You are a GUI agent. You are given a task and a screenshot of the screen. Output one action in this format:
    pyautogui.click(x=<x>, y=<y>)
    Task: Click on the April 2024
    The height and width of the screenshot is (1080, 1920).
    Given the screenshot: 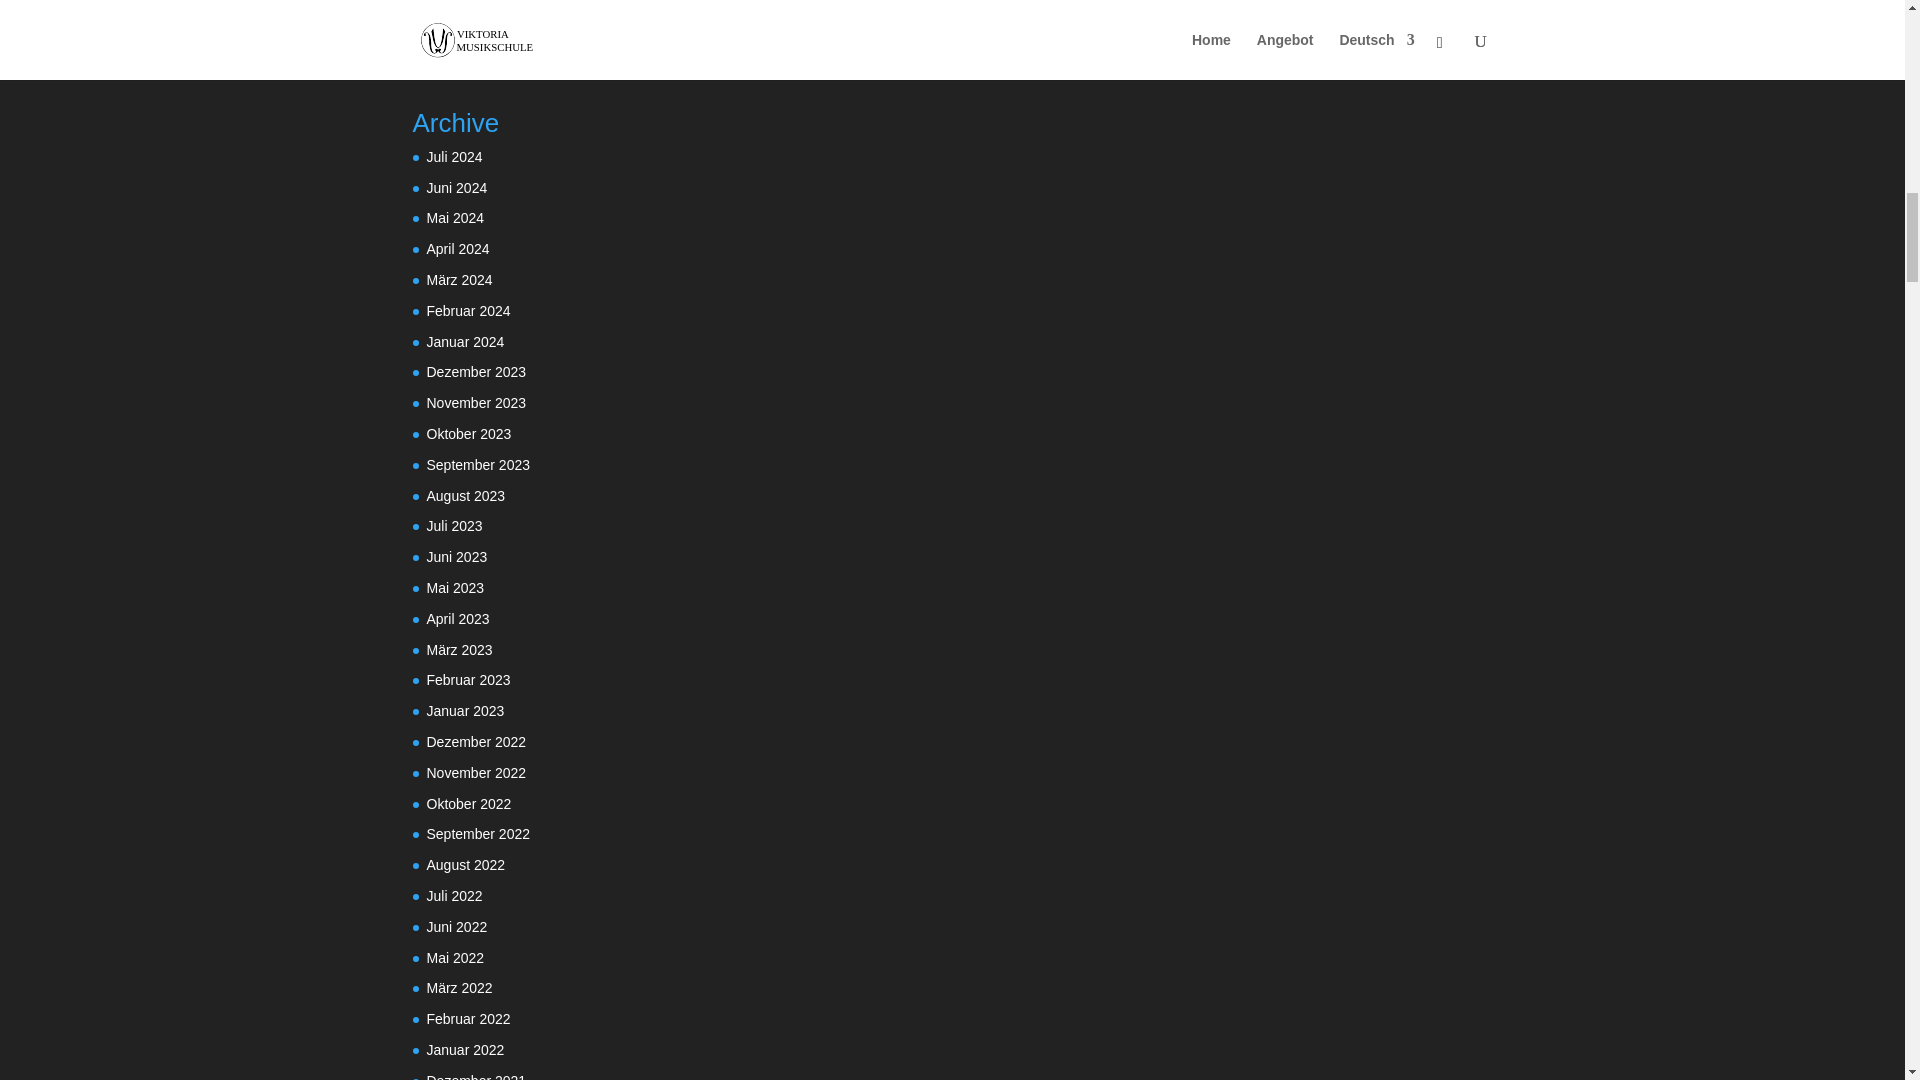 What is the action you would take?
    pyautogui.click(x=458, y=248)
    